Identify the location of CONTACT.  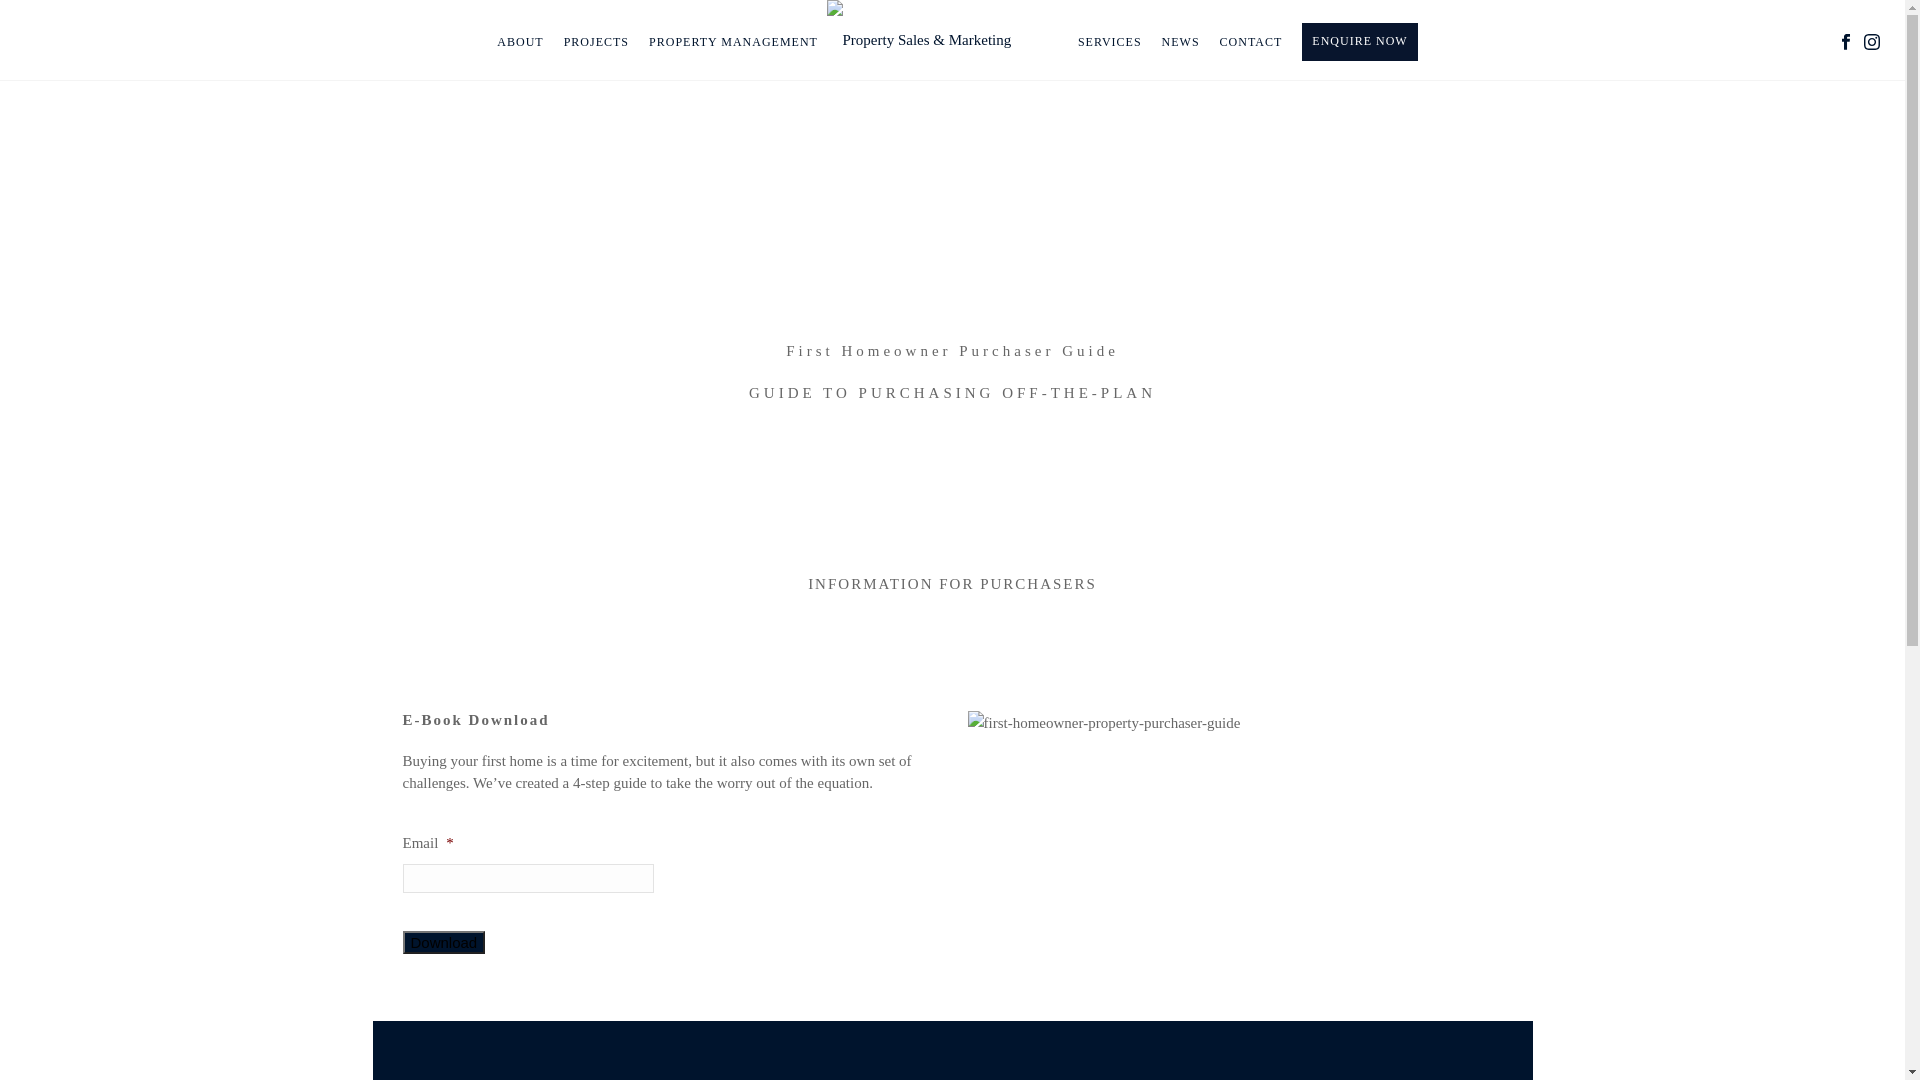
(1252, 42).